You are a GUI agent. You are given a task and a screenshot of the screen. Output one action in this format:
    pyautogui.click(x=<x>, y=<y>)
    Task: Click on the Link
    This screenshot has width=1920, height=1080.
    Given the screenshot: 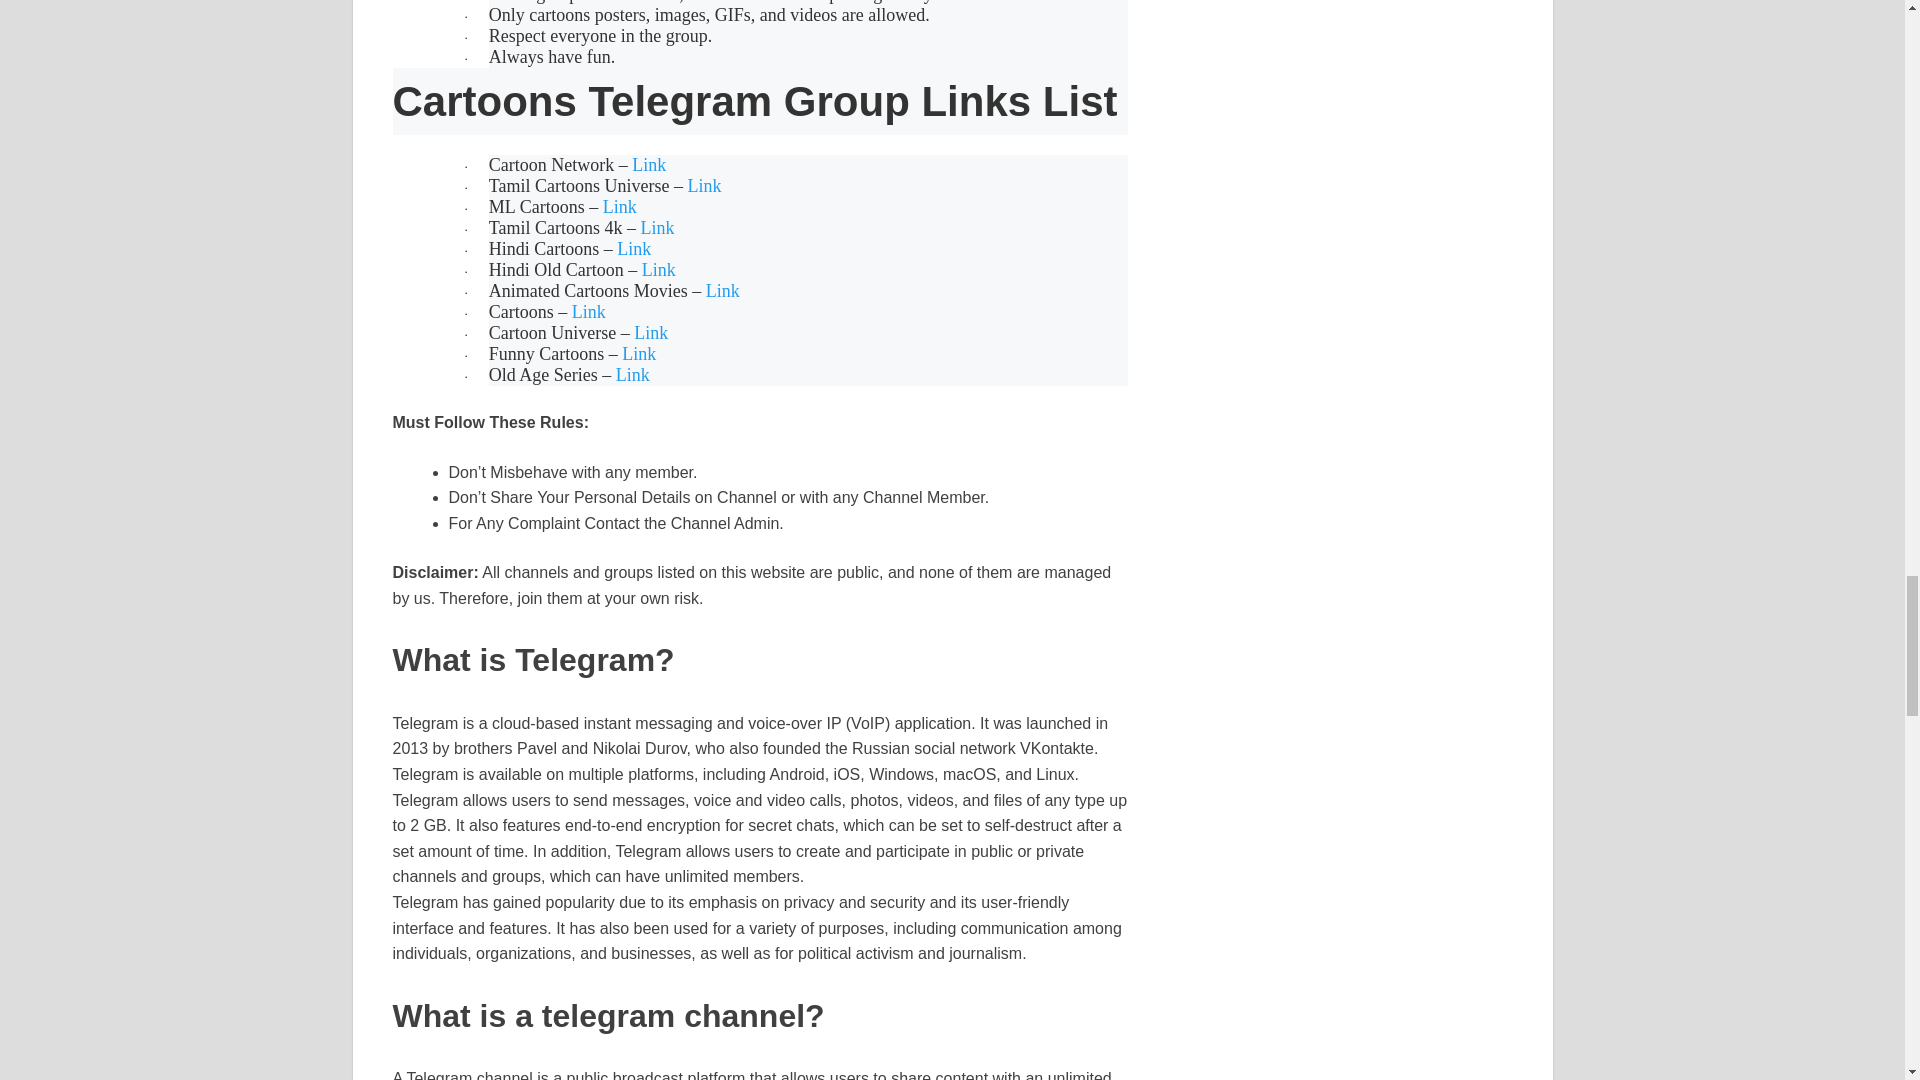 What is the action you would take?
    pyautogui.click(x=589, y=312)
    